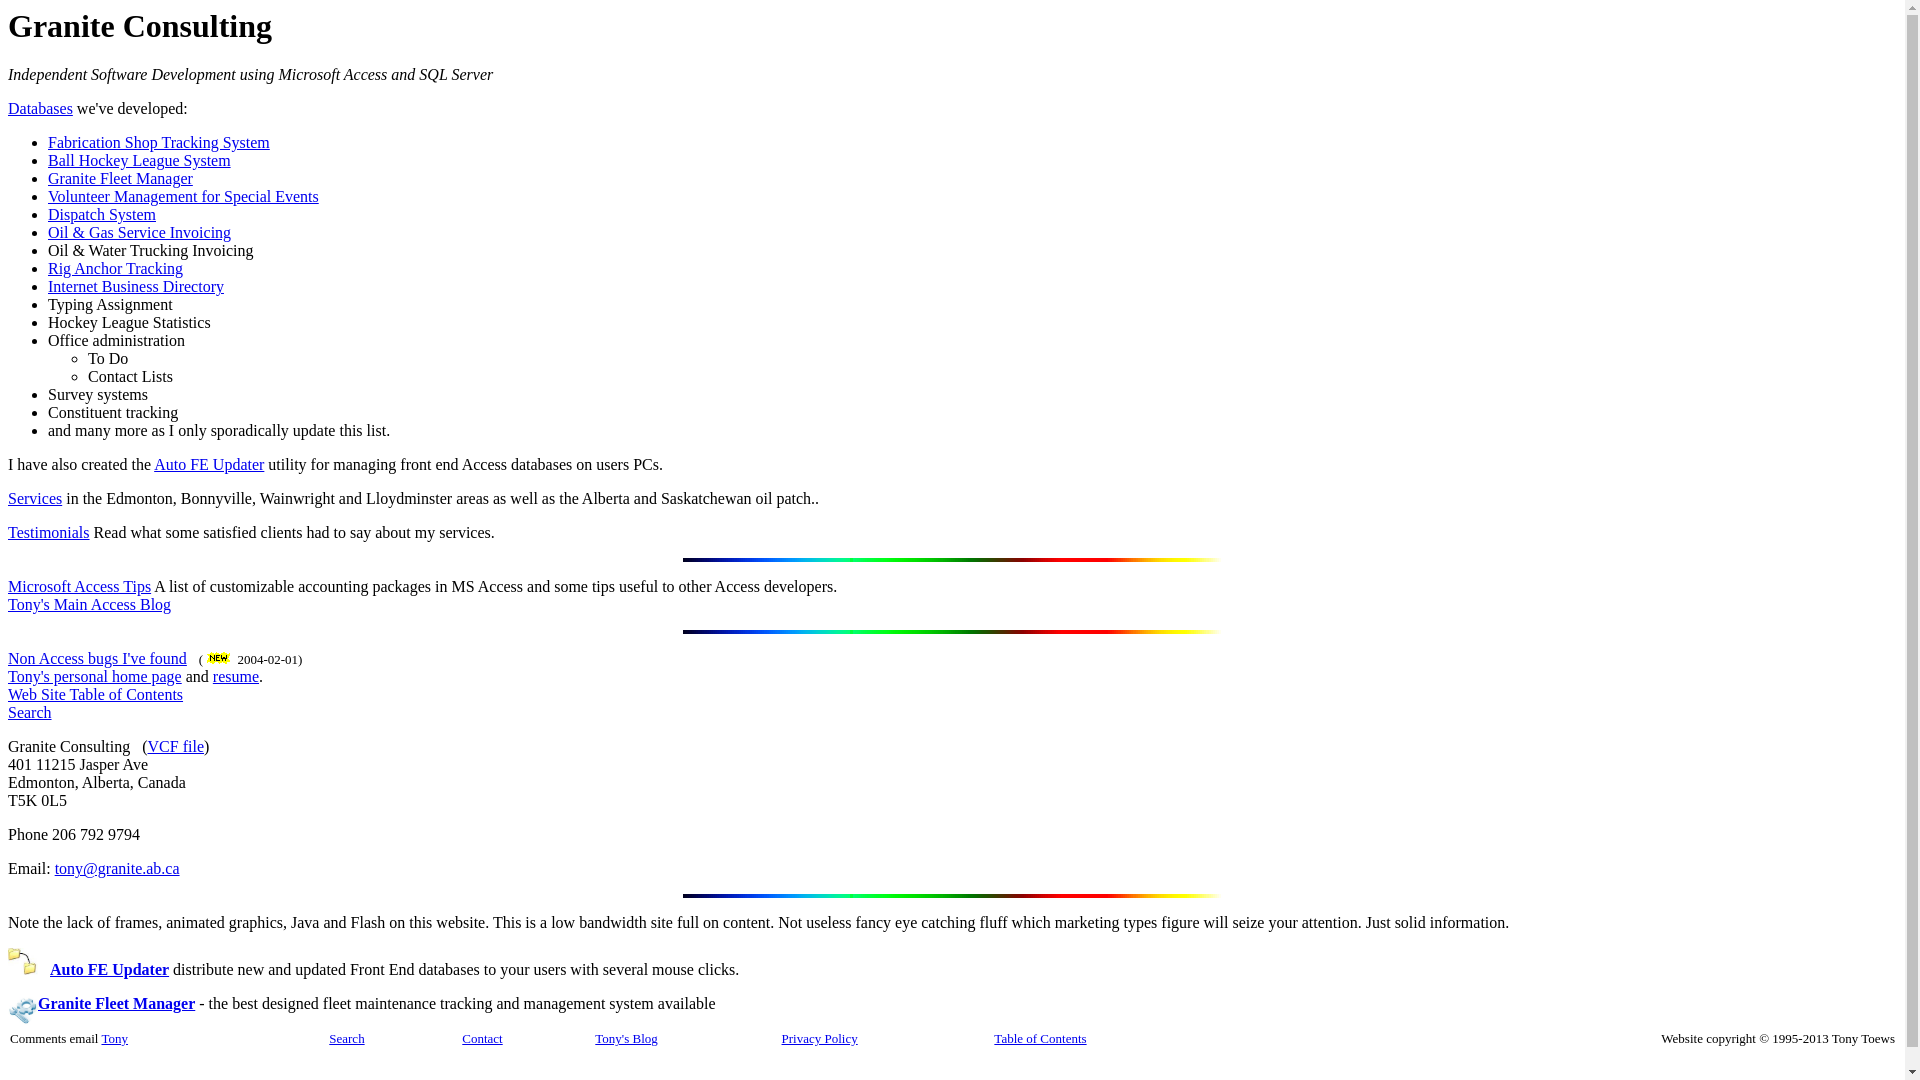 The width and height of the screenshot is (1920, 1080). I want to click on Tony's personal home page, so click(95, 676).